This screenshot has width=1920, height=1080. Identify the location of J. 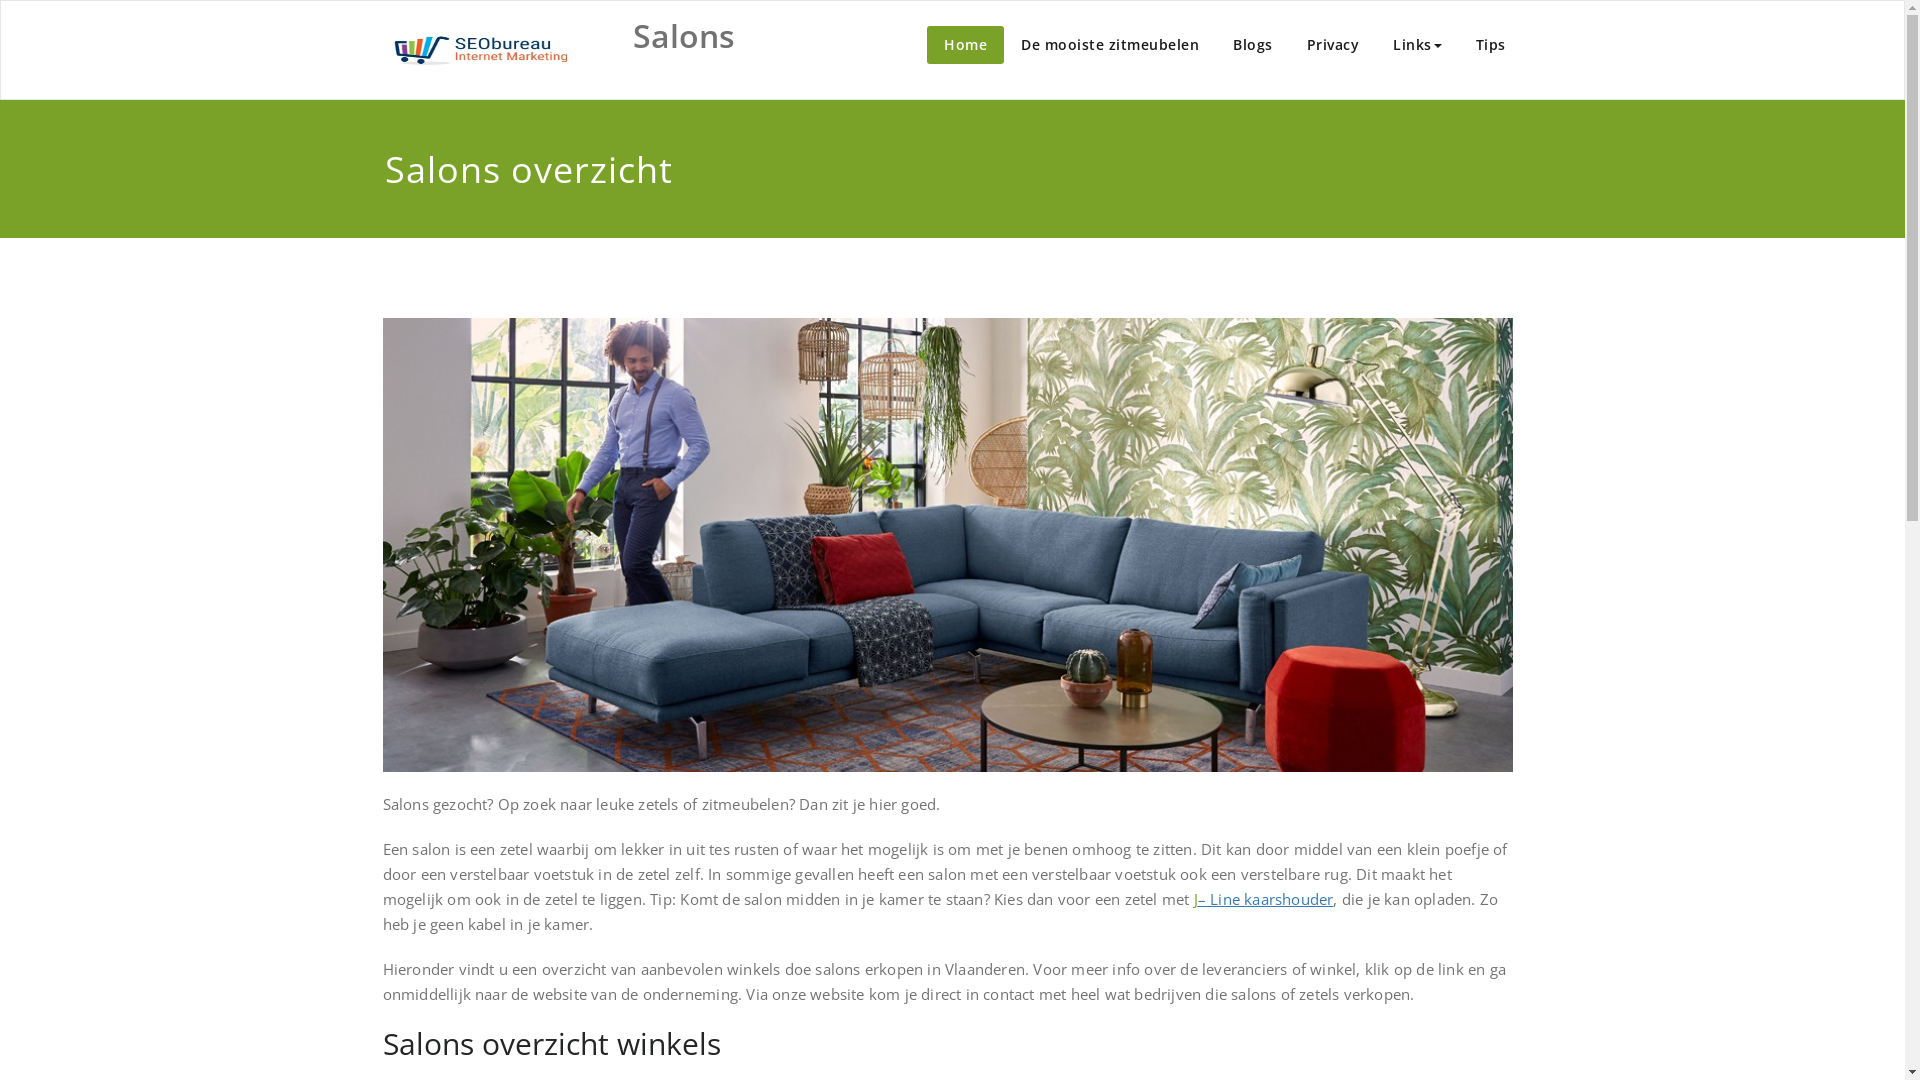
(1196, 899).